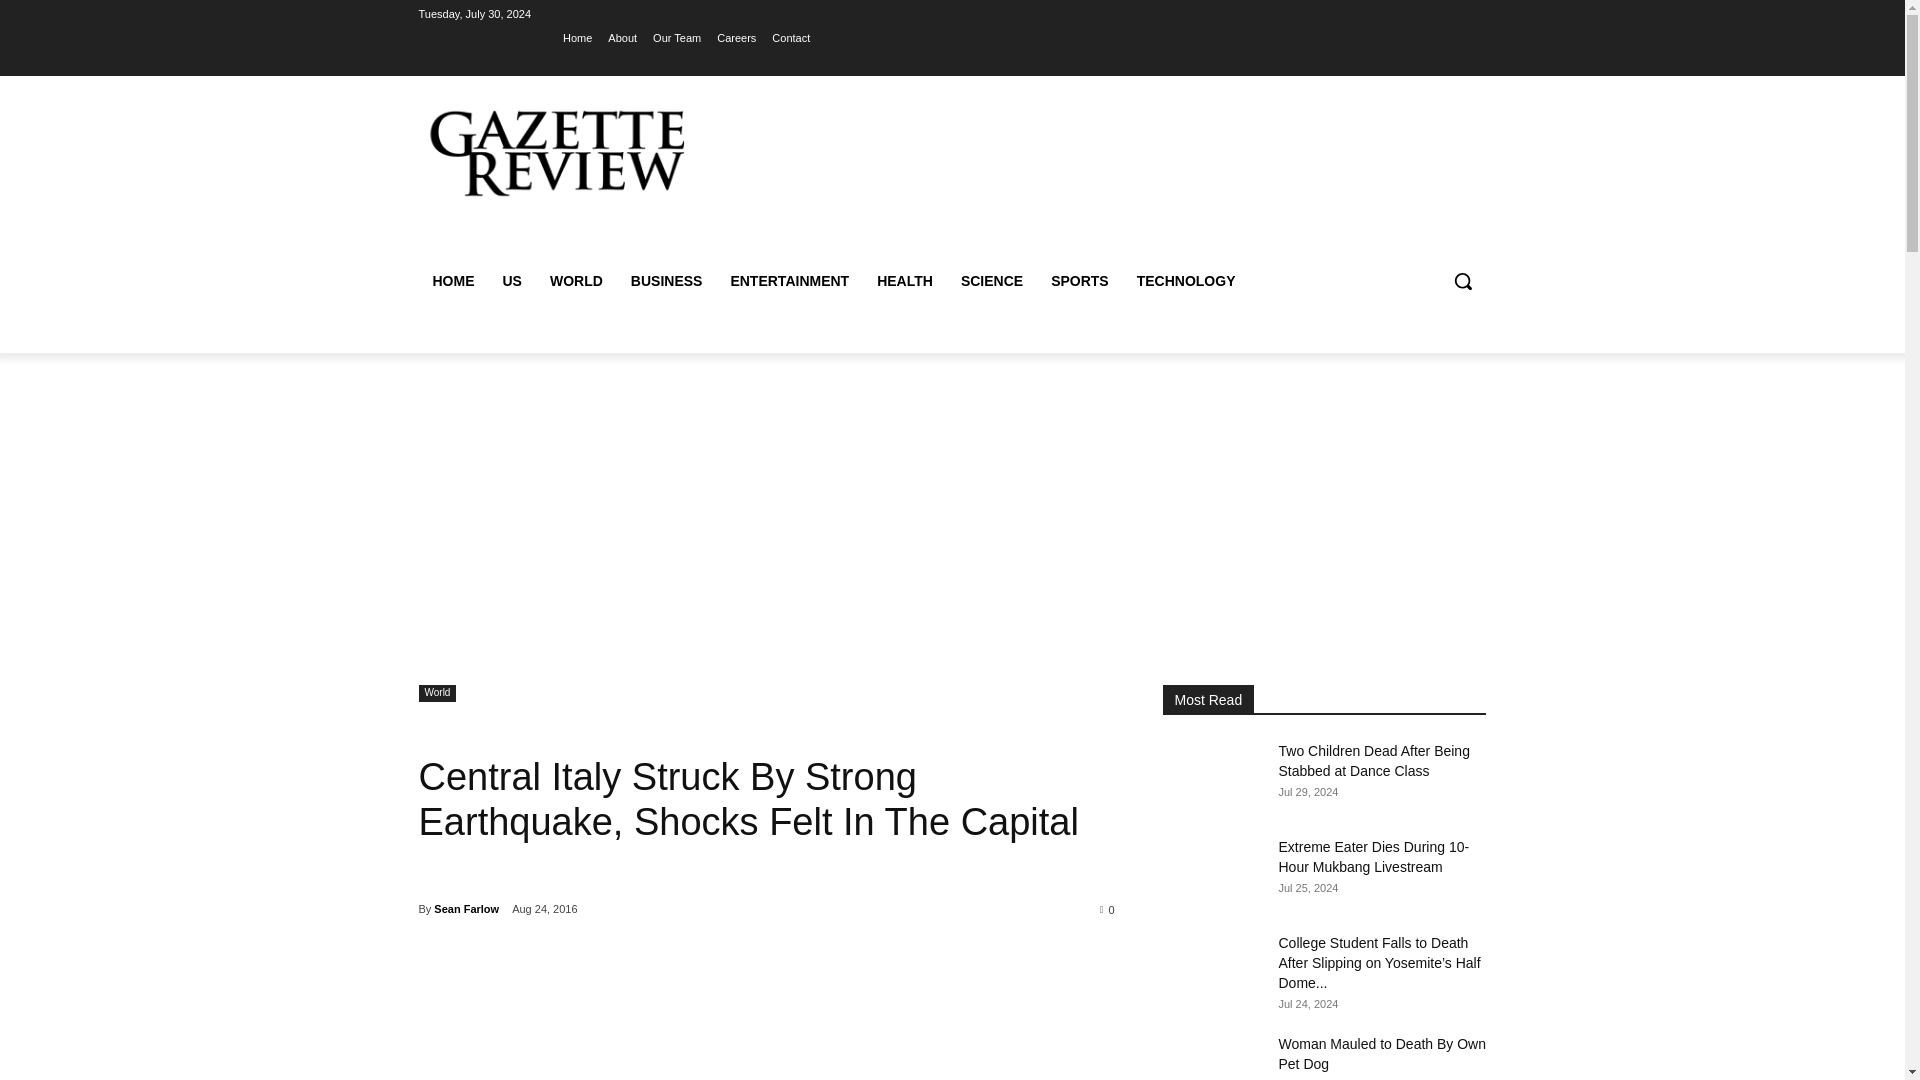  What do you see at coordinates (576, 280) in the screenshot?
I see `WORLD` at bounding box center [576, 280].